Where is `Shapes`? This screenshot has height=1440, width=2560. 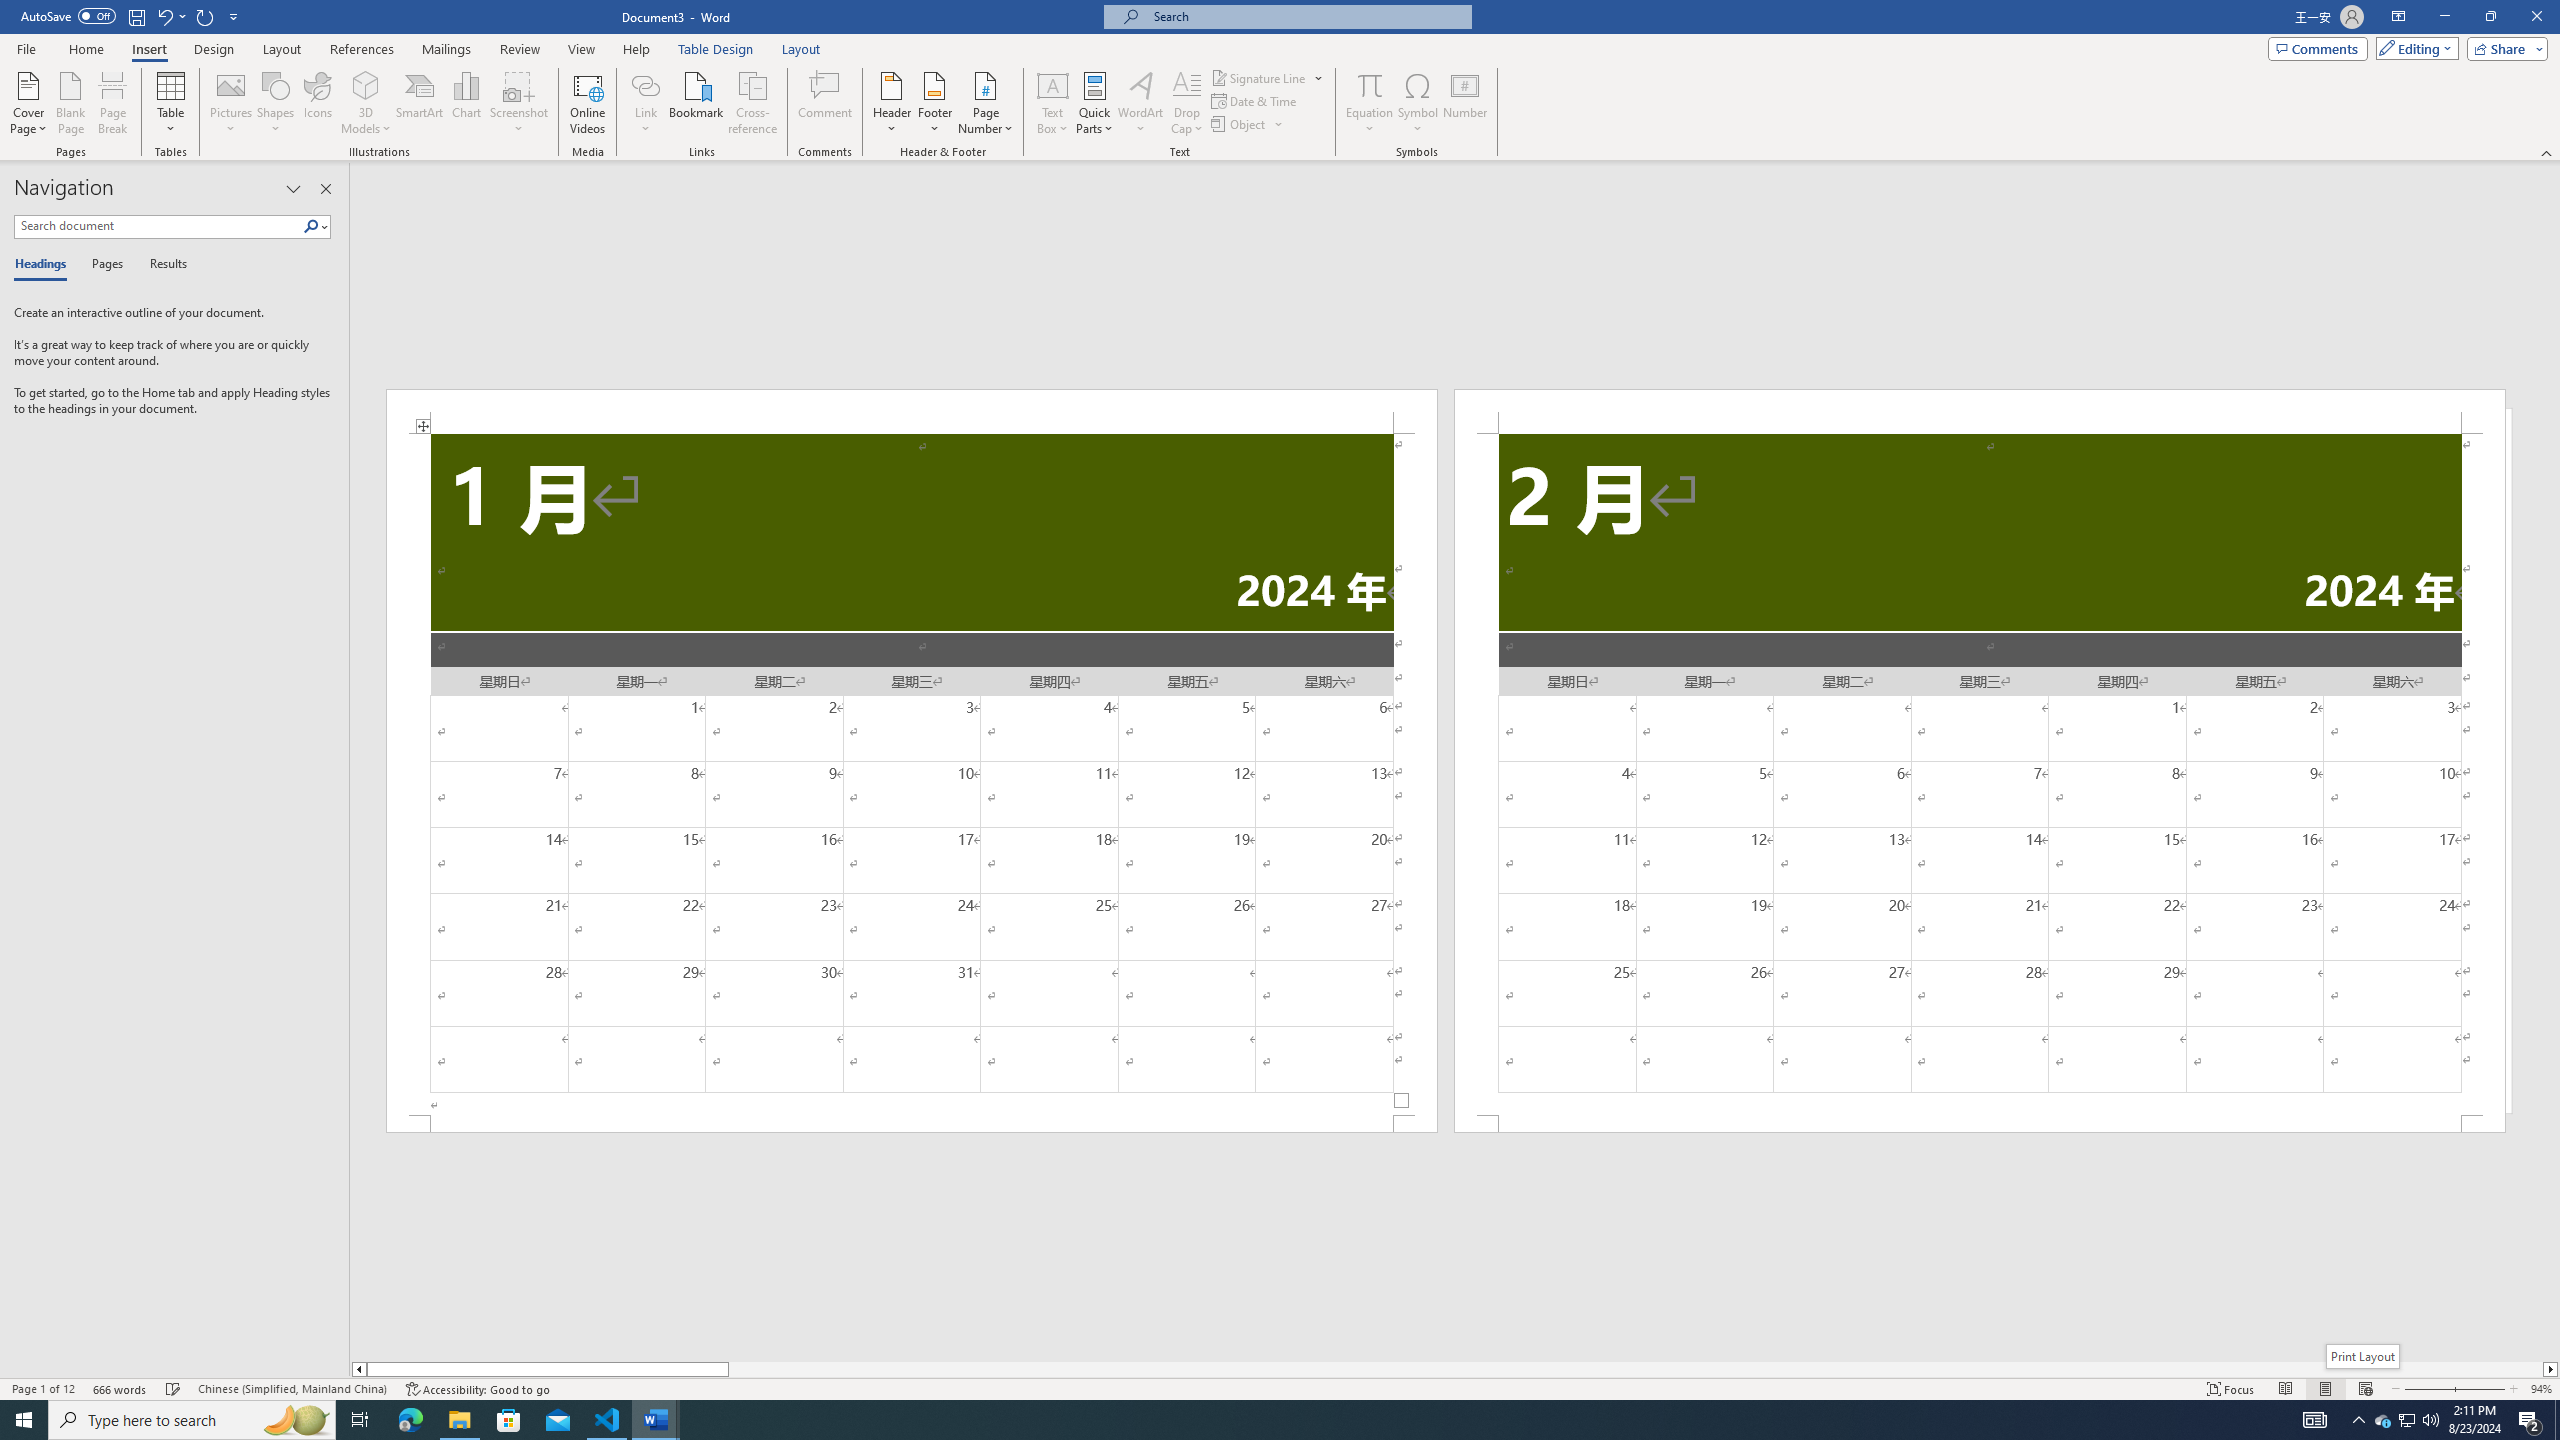 Shapes is located at coordinates (276, 103).